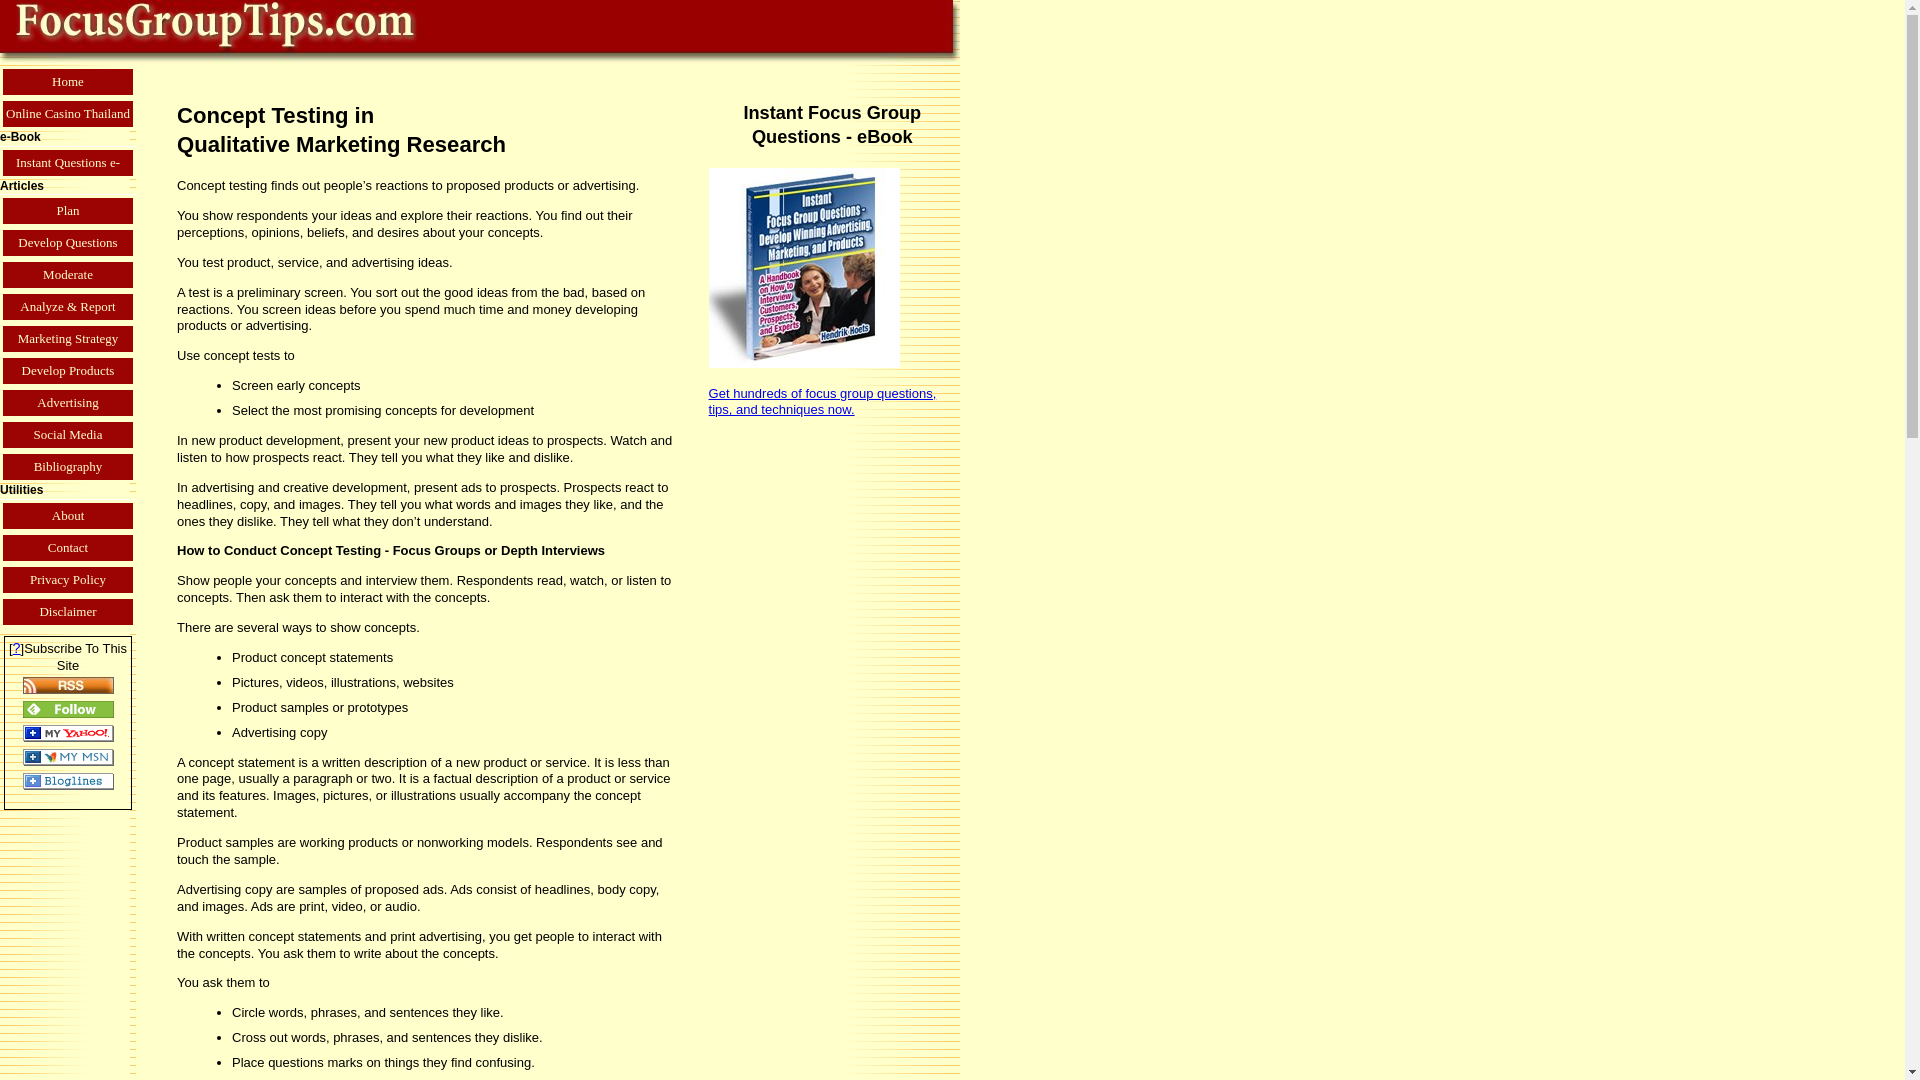 Image resolution: width=1920 pixels, height=1080 pixels. Describe the element at coordinates (68, 82) in the screenshot. I see `Home` at that location.